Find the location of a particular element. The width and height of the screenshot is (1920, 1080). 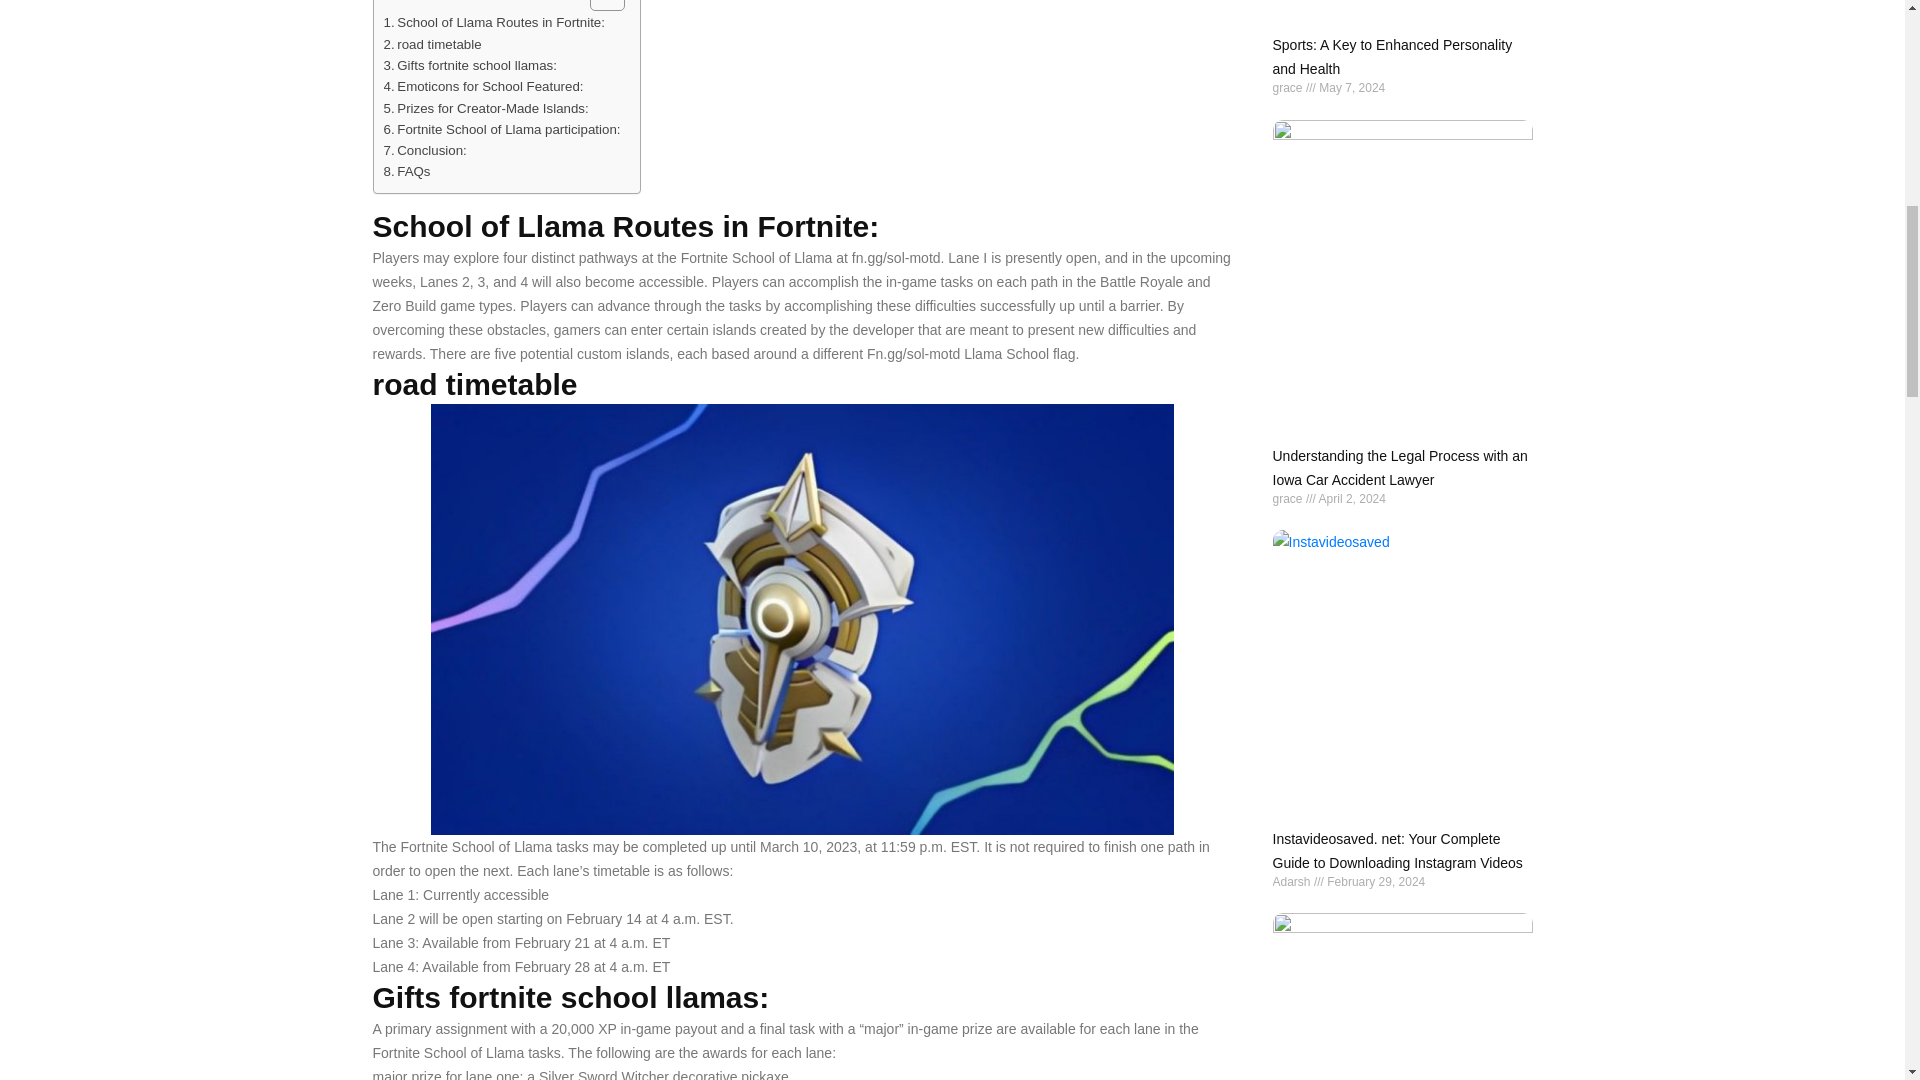

Fortnite School of Llama participation: is located at coordinates (502, 129).